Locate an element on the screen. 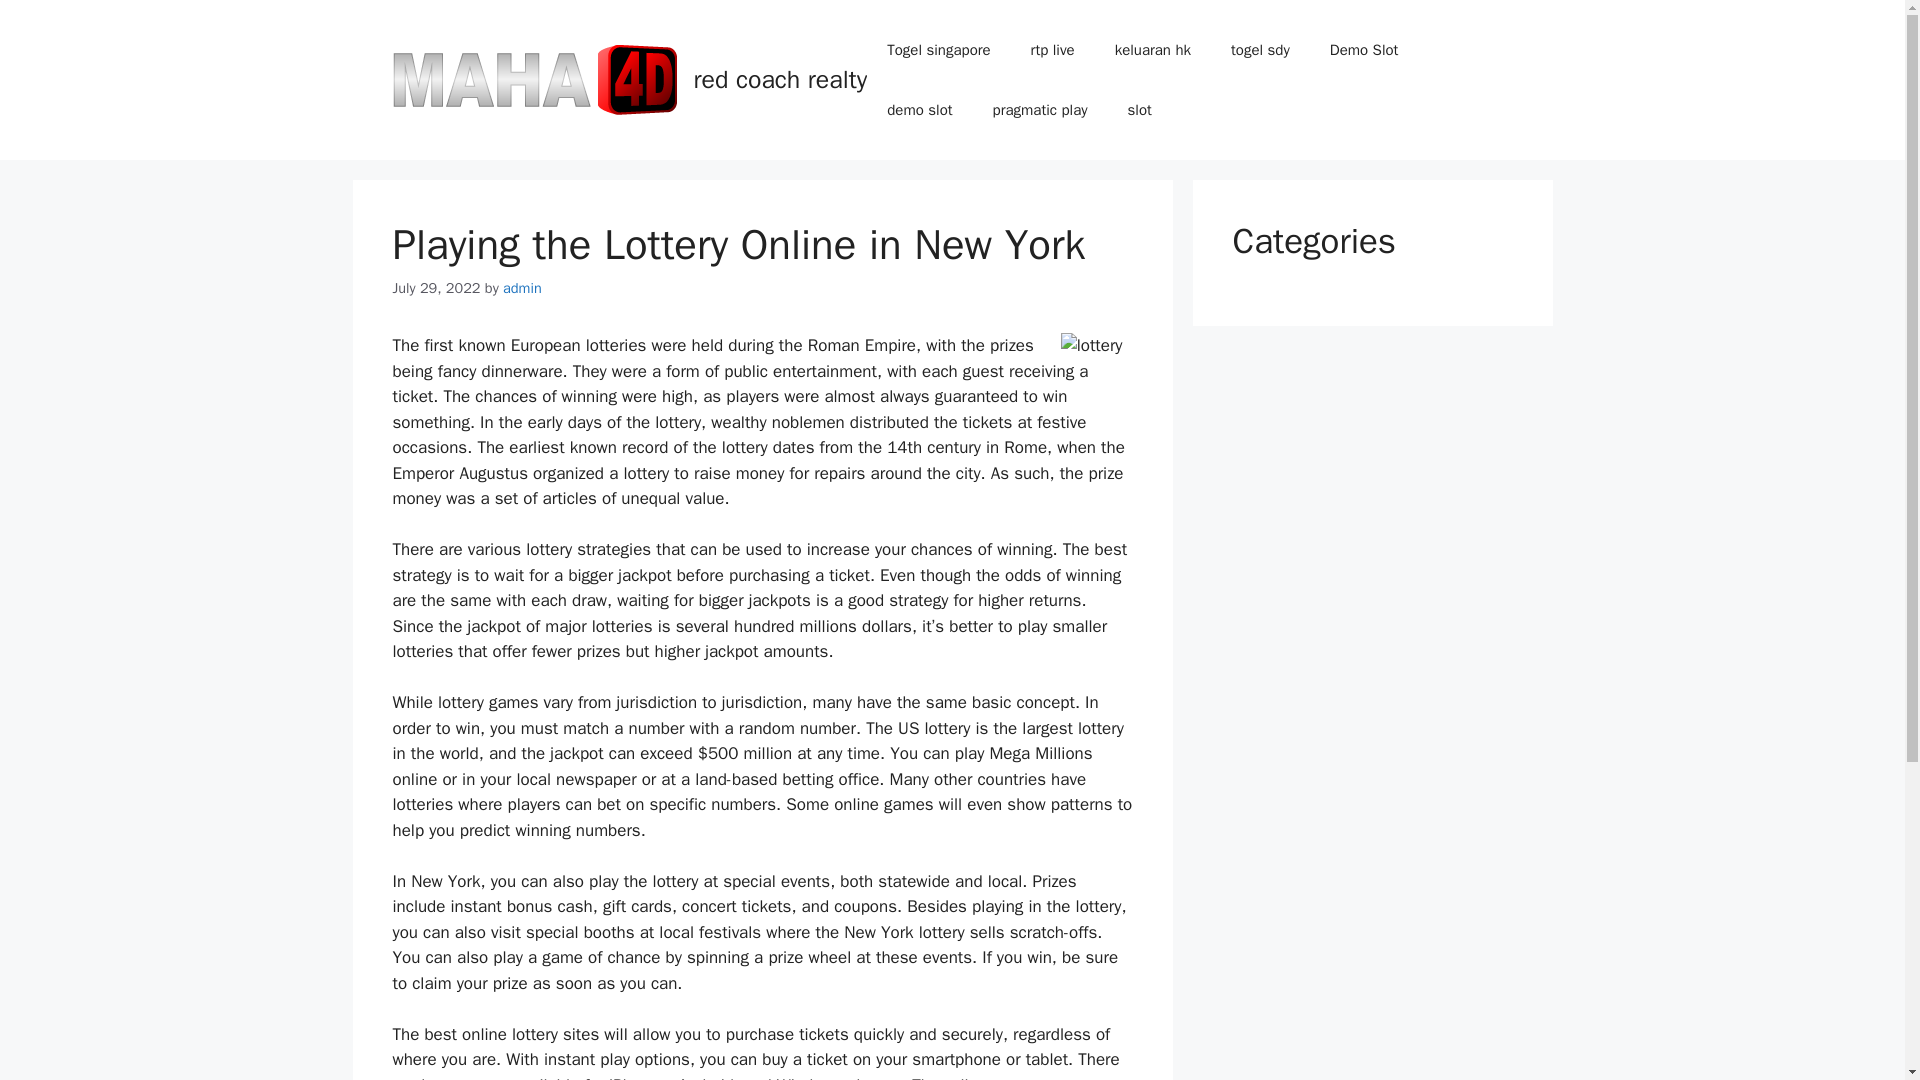 The image size is (1920, 1080). pragmatic play is located at coordinates (1040, 110).